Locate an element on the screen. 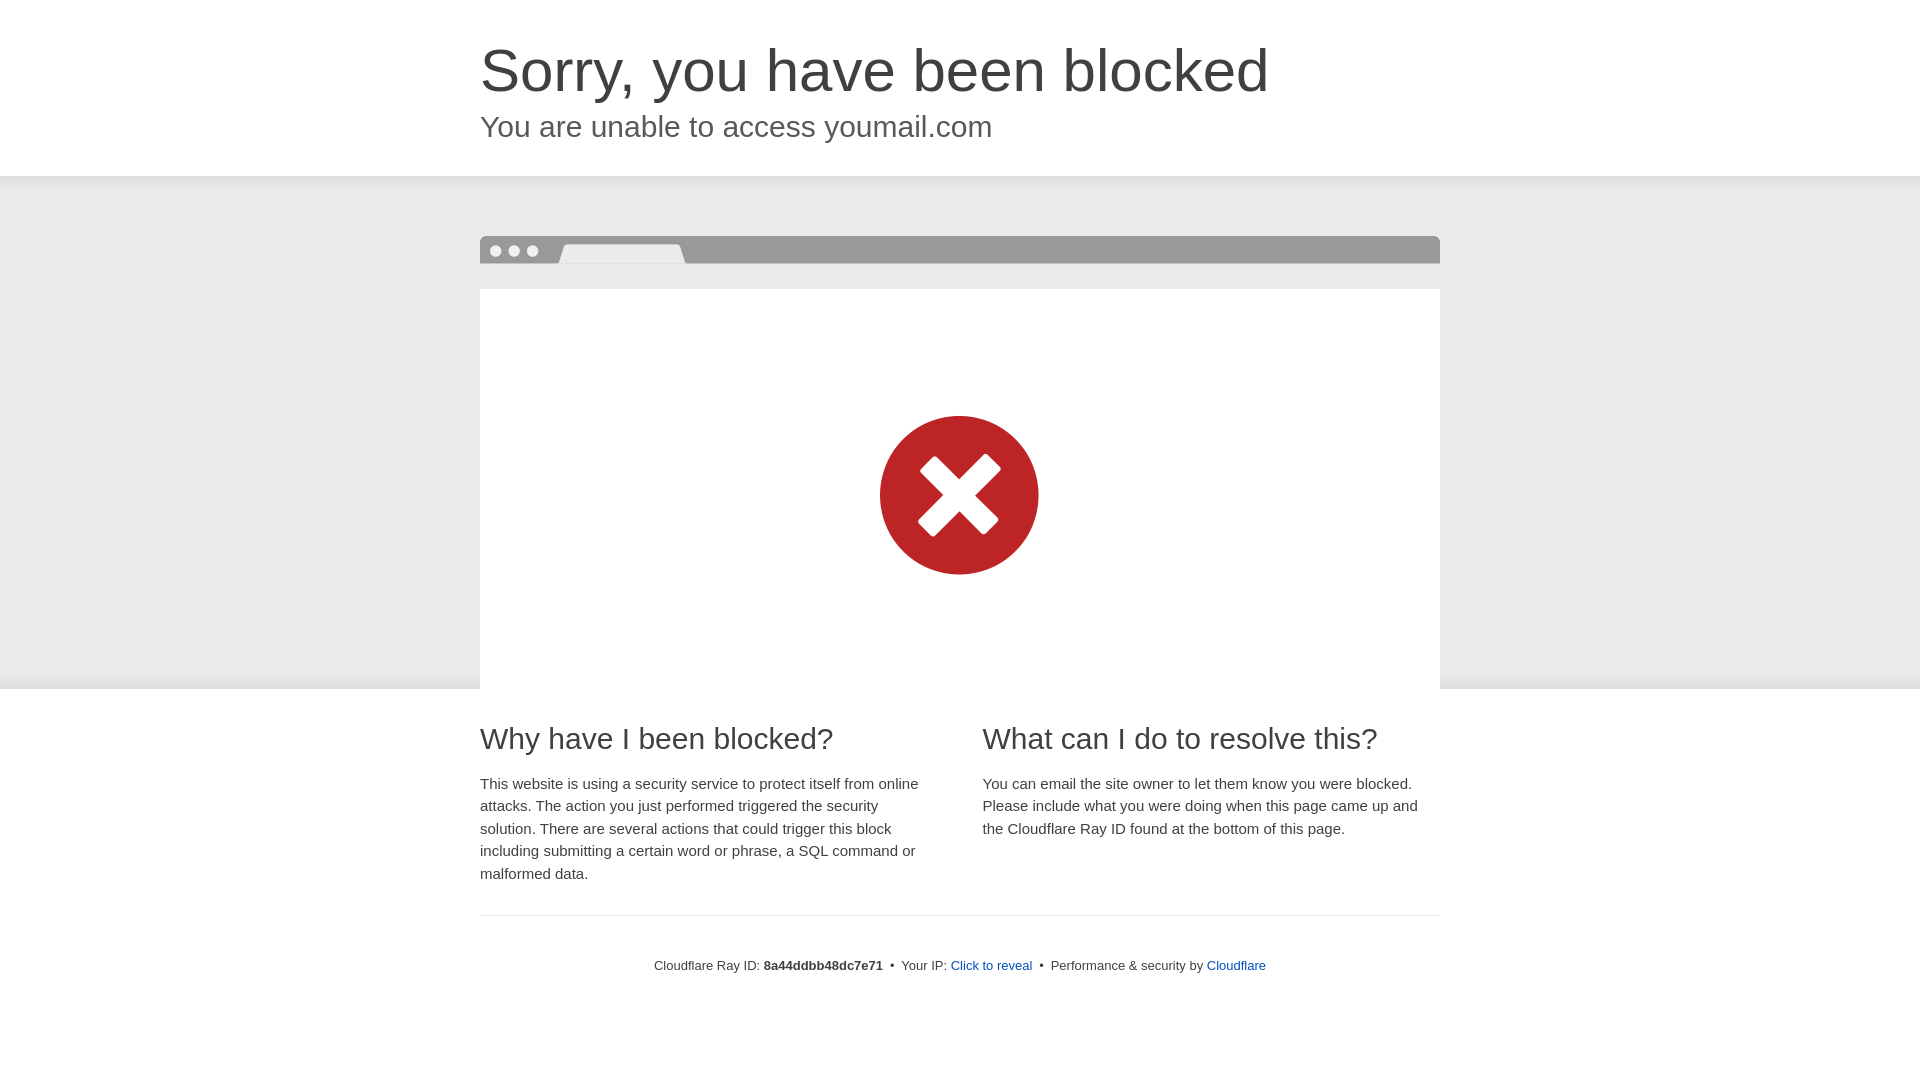  Click to reveal is located at coordinates (991, 966).